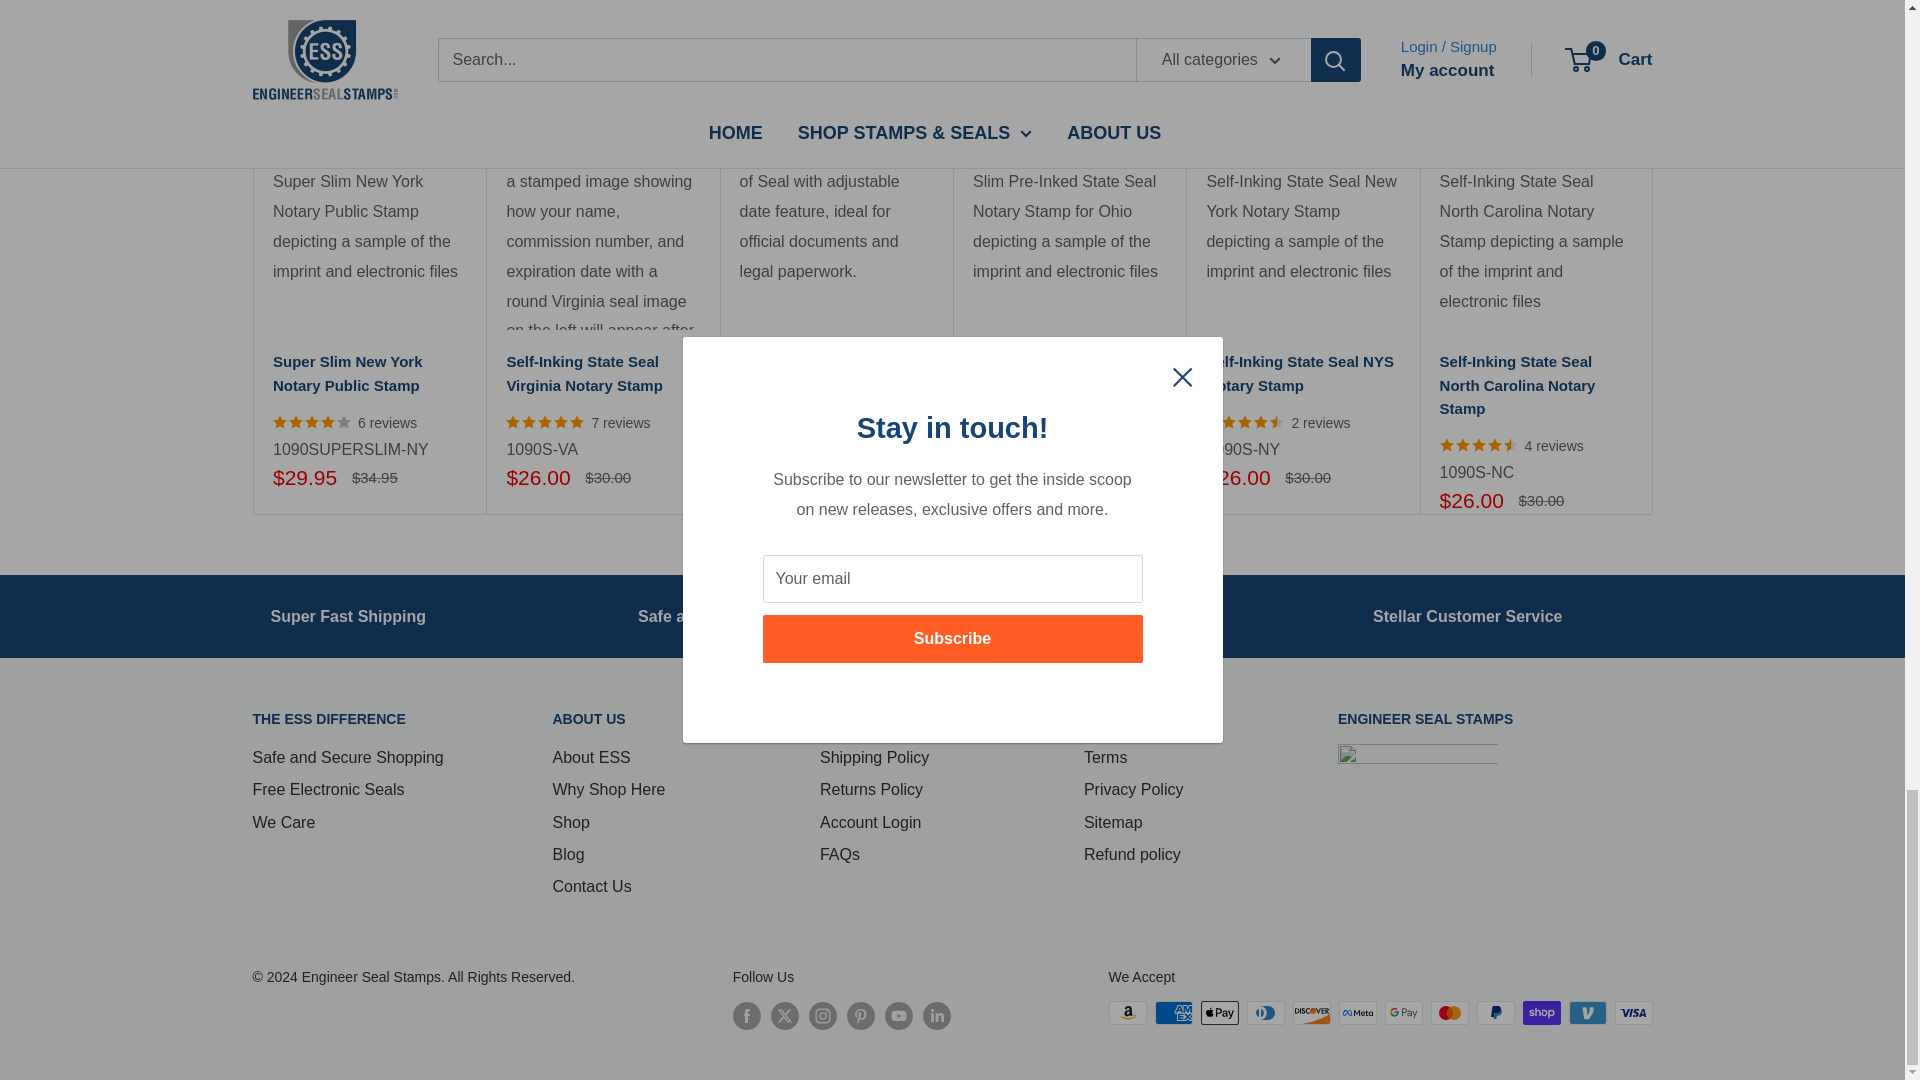 The width and height of the screenshot is (1920, 1080). What do you see at coordinates (1086, 616) in the screenshot?
I see `Free Electronic Seals` at bounding box center [1086, 616].